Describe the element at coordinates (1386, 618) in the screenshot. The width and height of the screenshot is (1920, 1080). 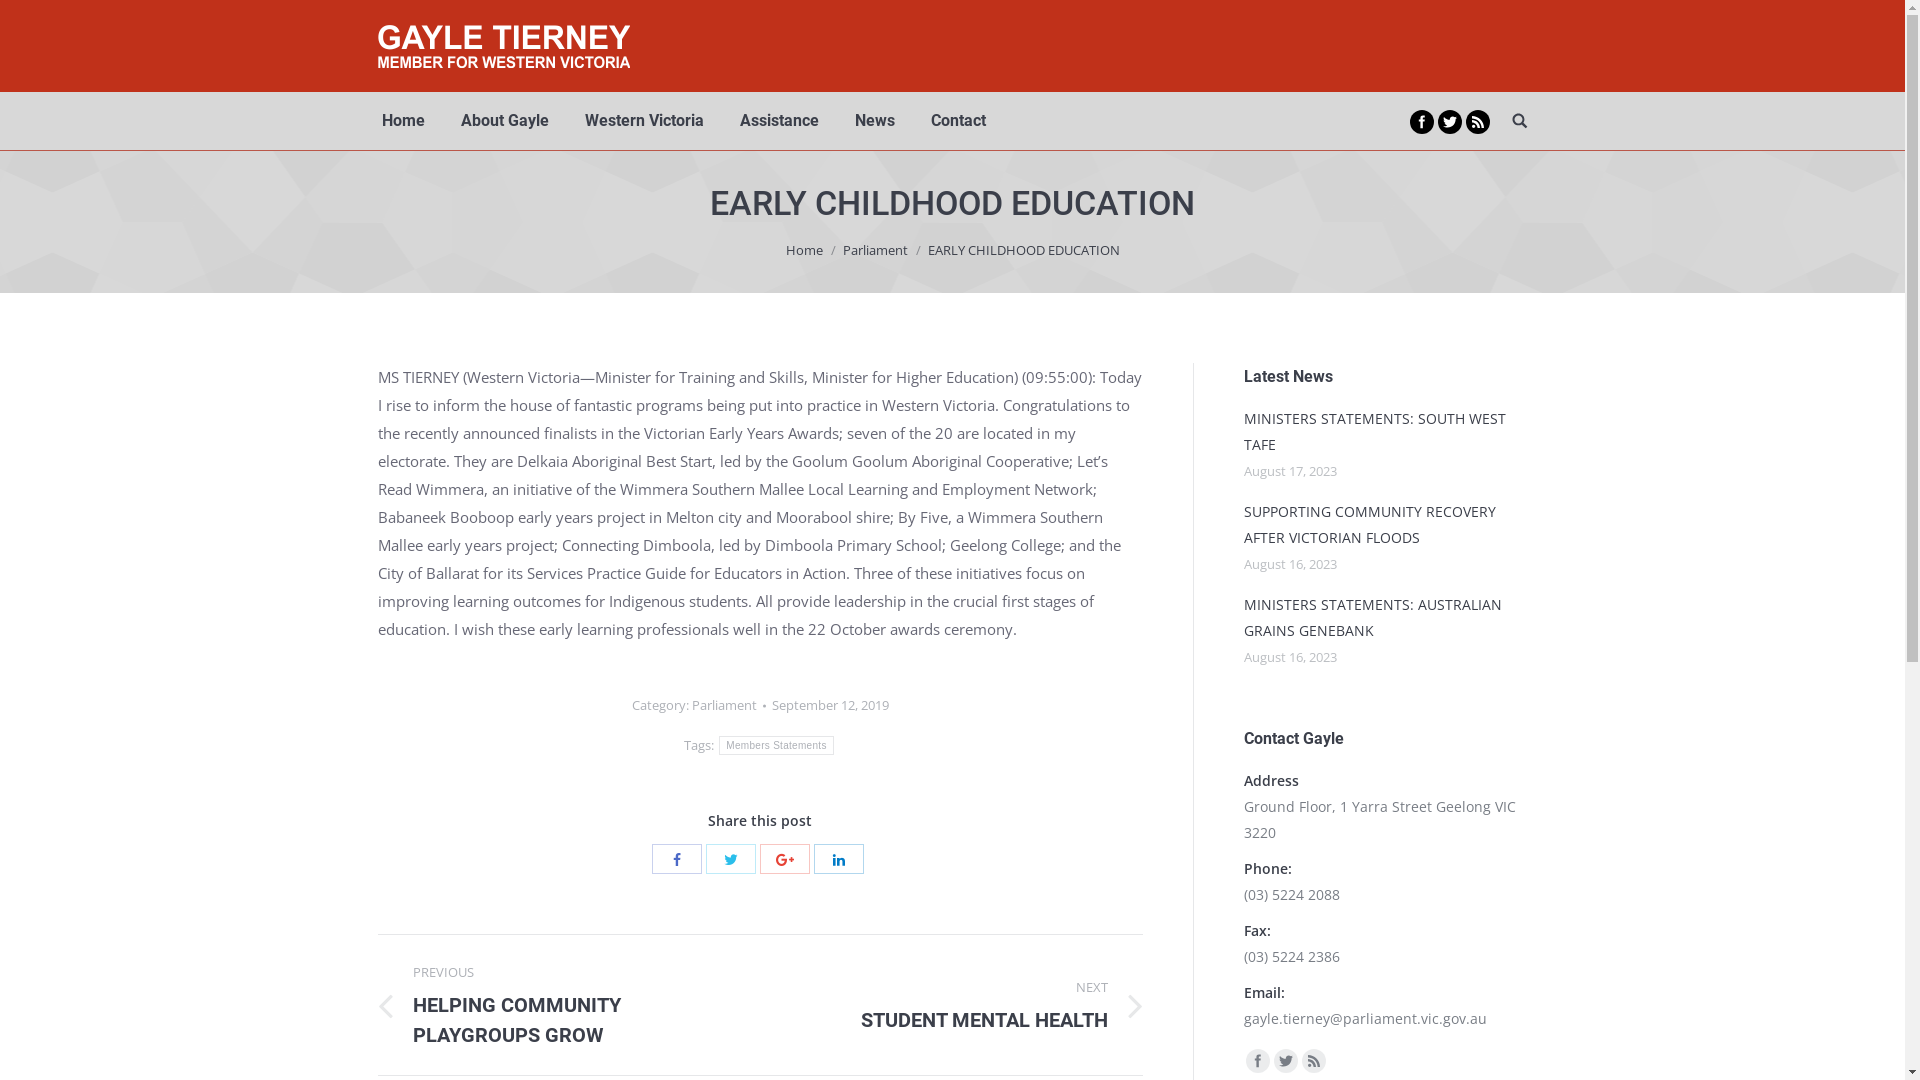
I see `MINISTERS STATEMENTS: AUSTRALIAN GRAINS GENEBANK` at that location.